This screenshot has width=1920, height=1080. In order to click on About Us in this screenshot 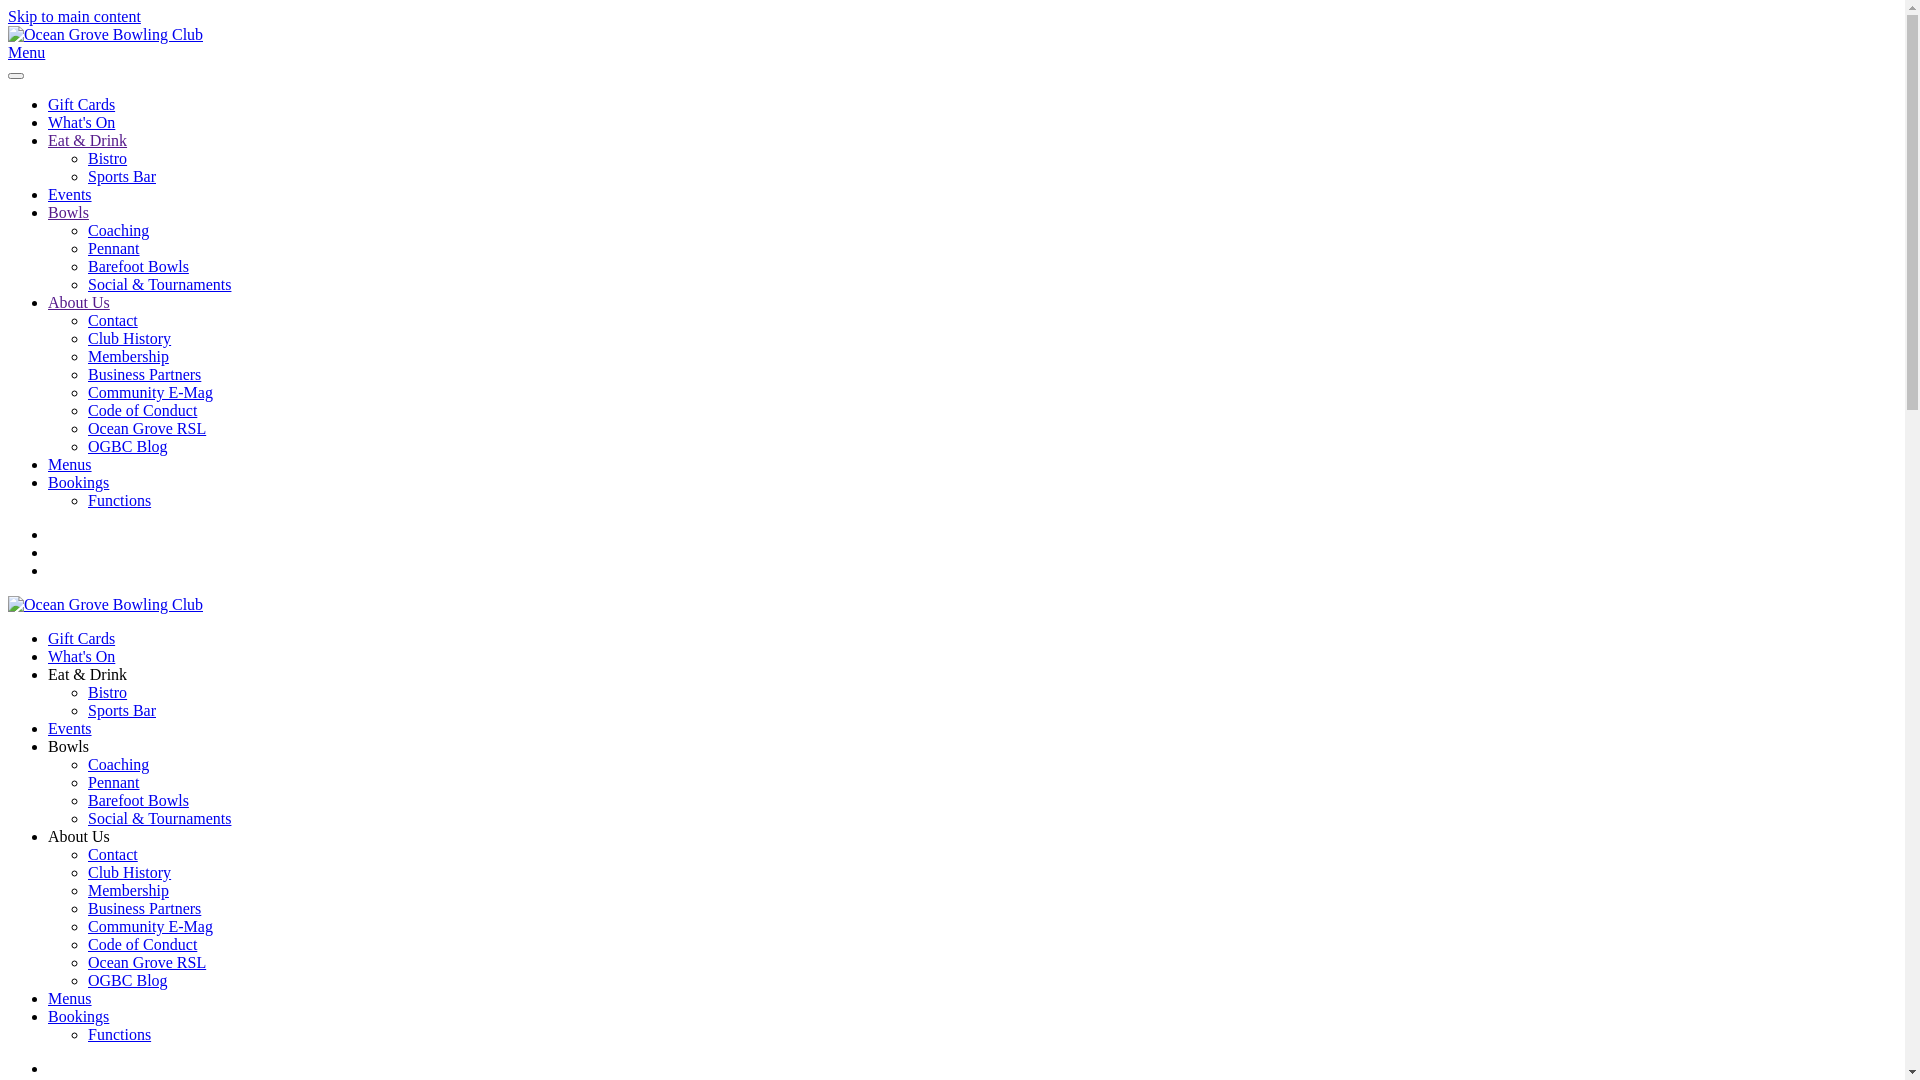, I will do `click(79, 302)`.